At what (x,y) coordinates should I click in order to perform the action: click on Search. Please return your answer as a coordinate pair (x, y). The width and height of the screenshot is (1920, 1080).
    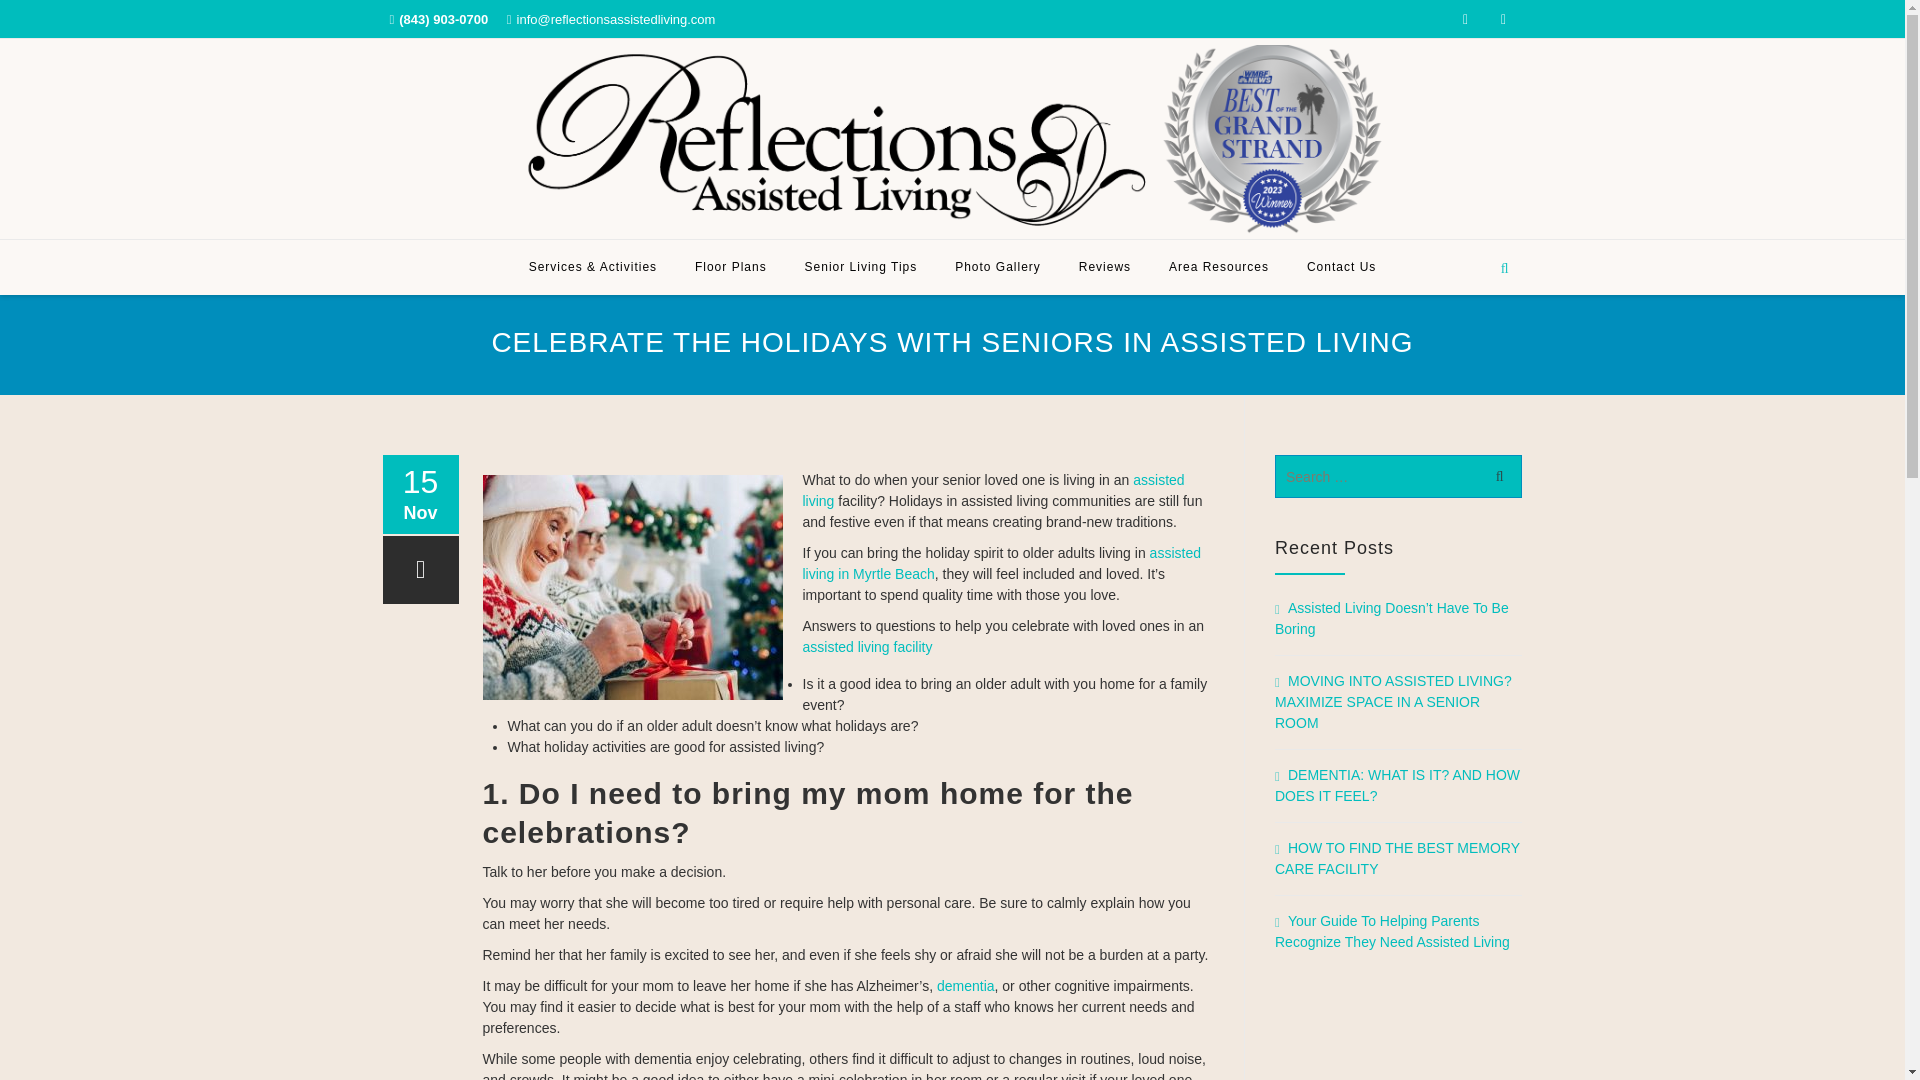
    Looking at the image, I should click on (1496, 474).